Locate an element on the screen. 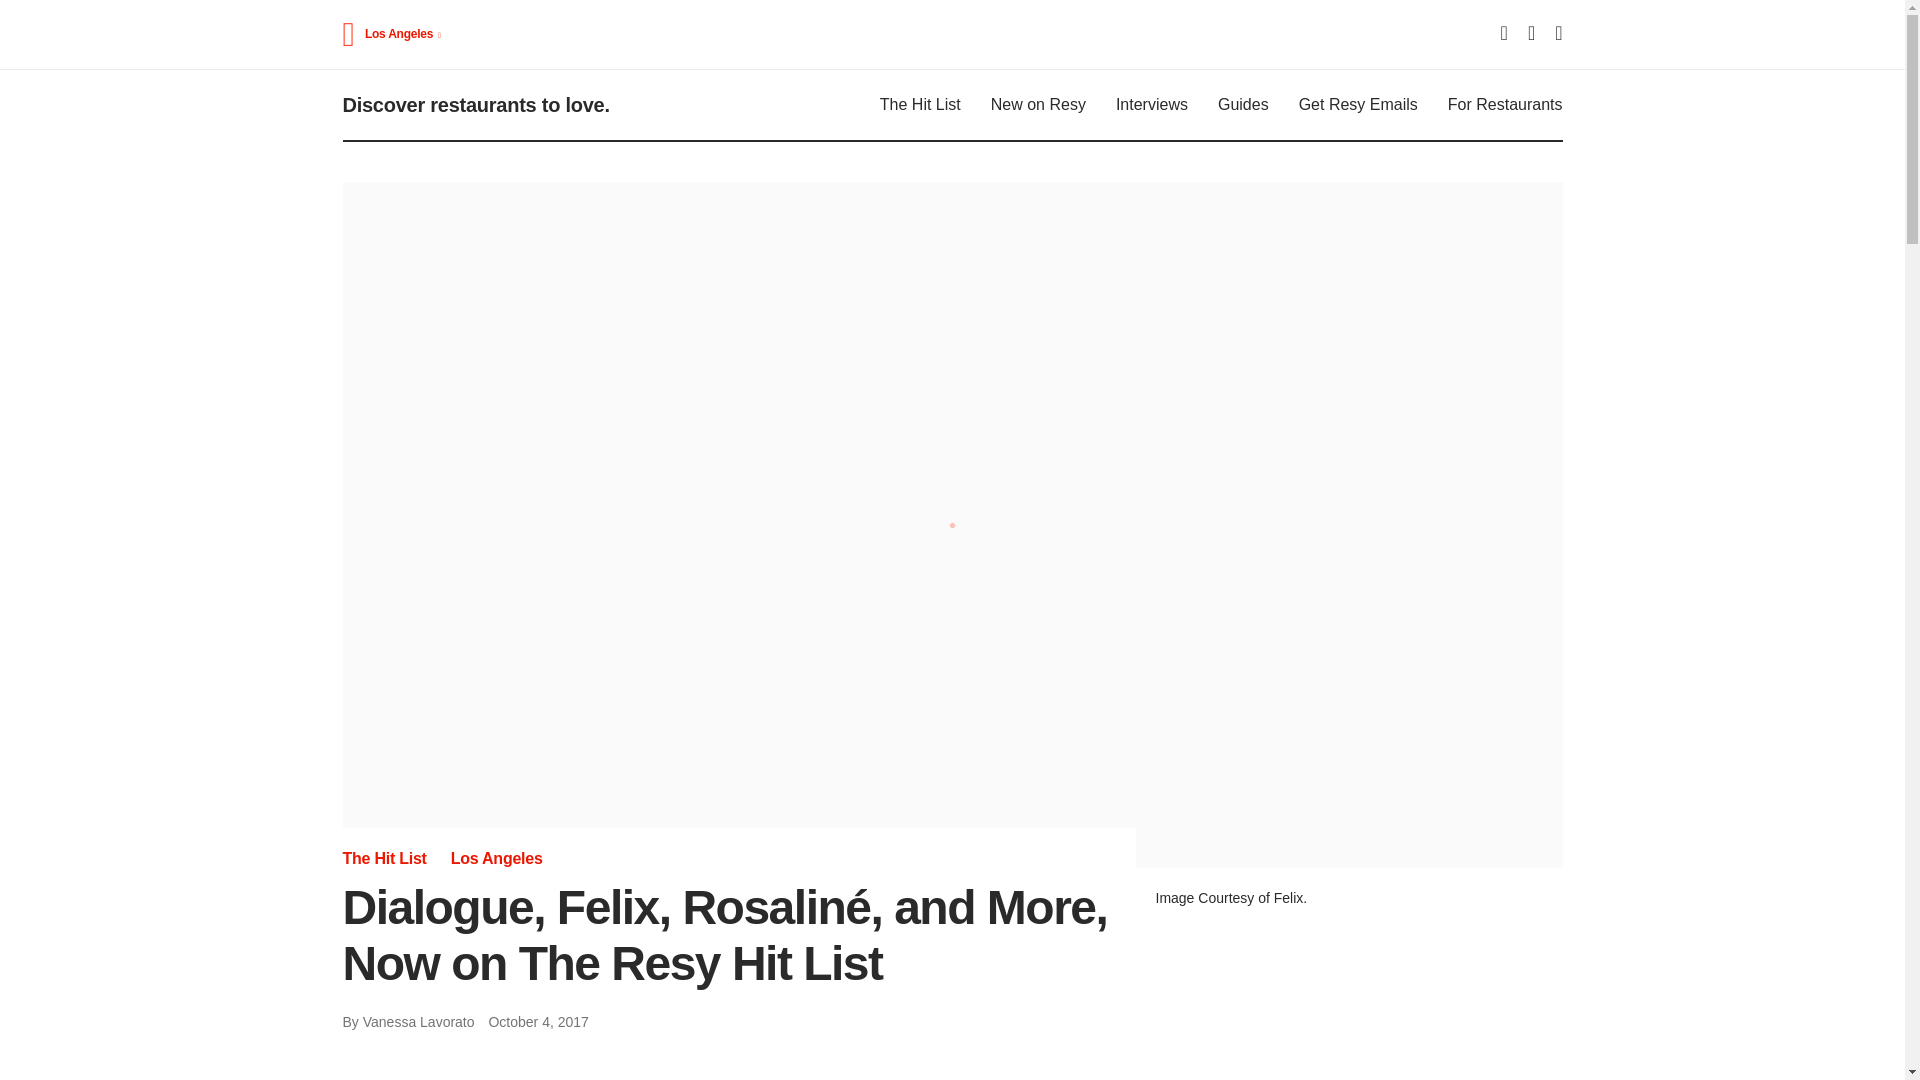 The width and height of the screenshot is (1920, 1080). Posts by Vanessa Lavorato is located at coordinates (418, 1022).